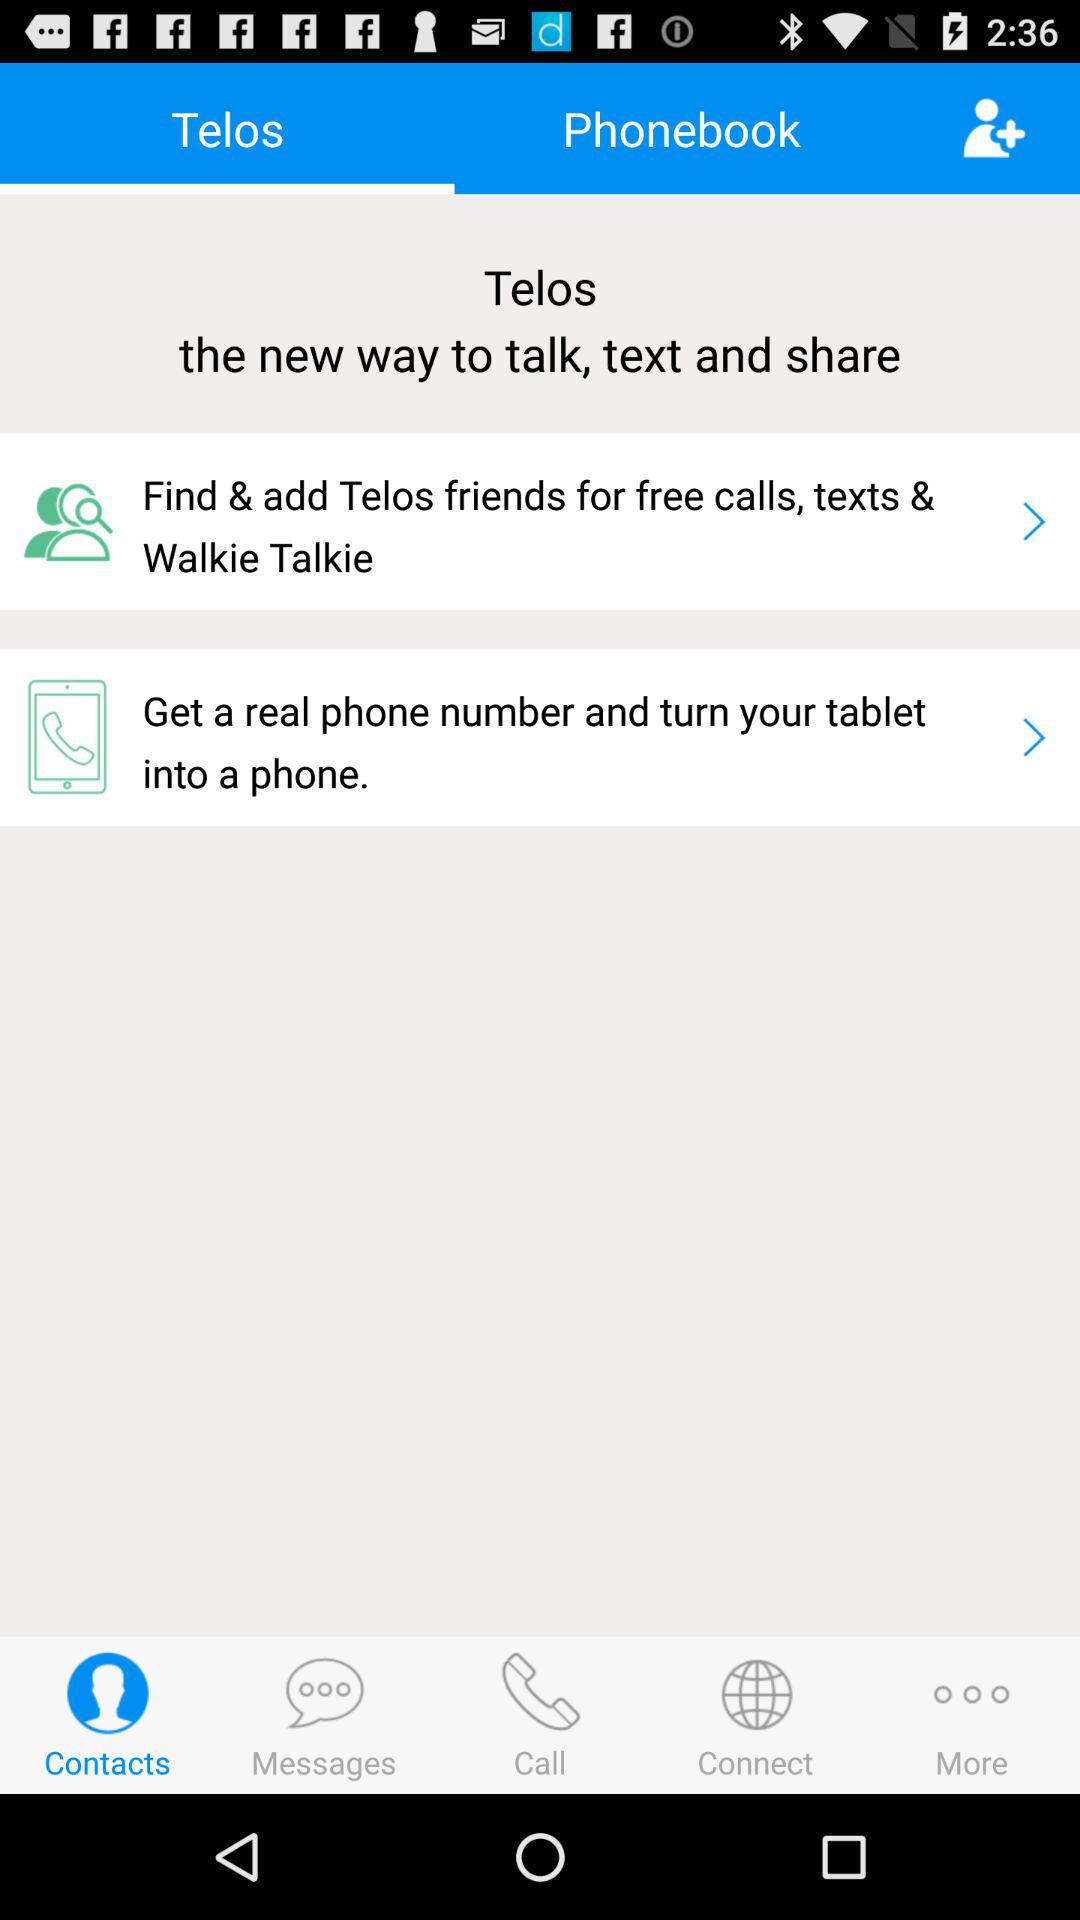 The image size is (1080, 1920). Describe the element at coordinates (572, 521) in the screenshot. I see `launch the item below telos the new` at that location.